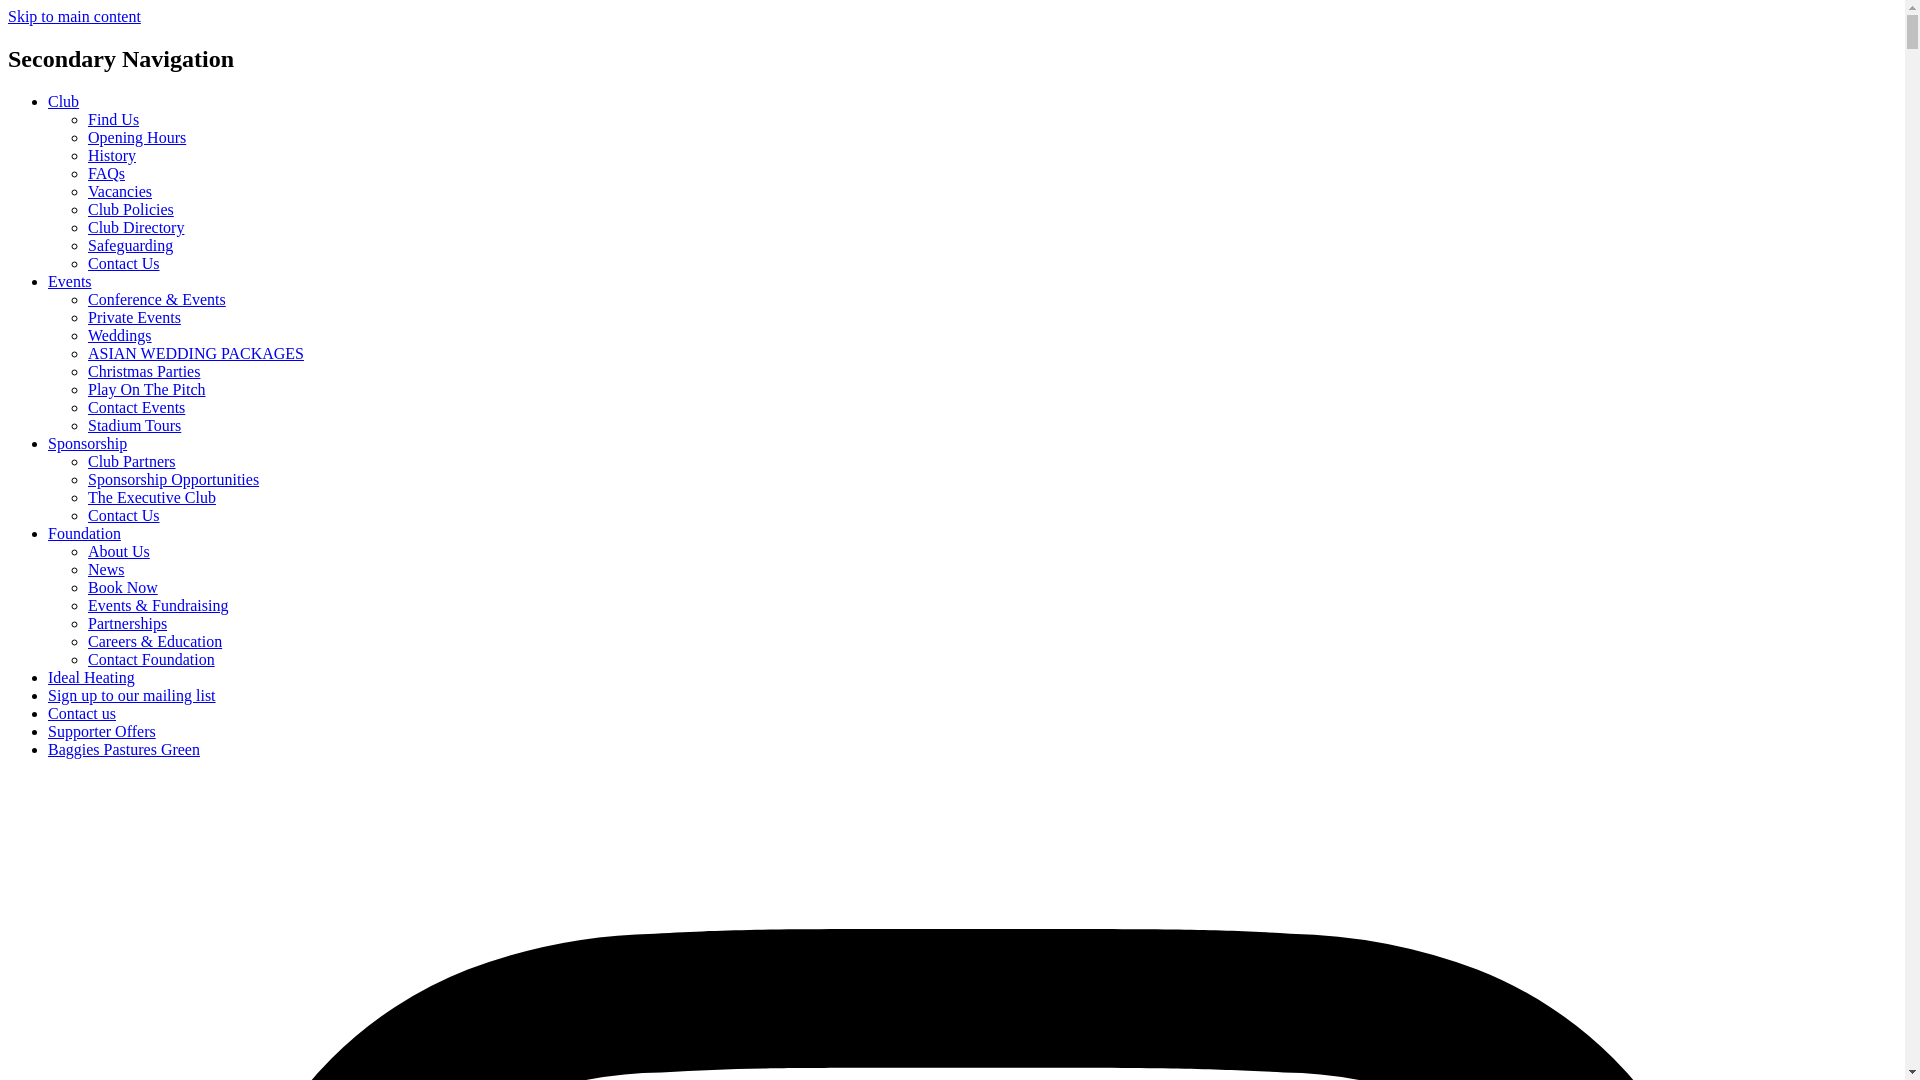  I want to click on Partnerships, so click(128, 622).